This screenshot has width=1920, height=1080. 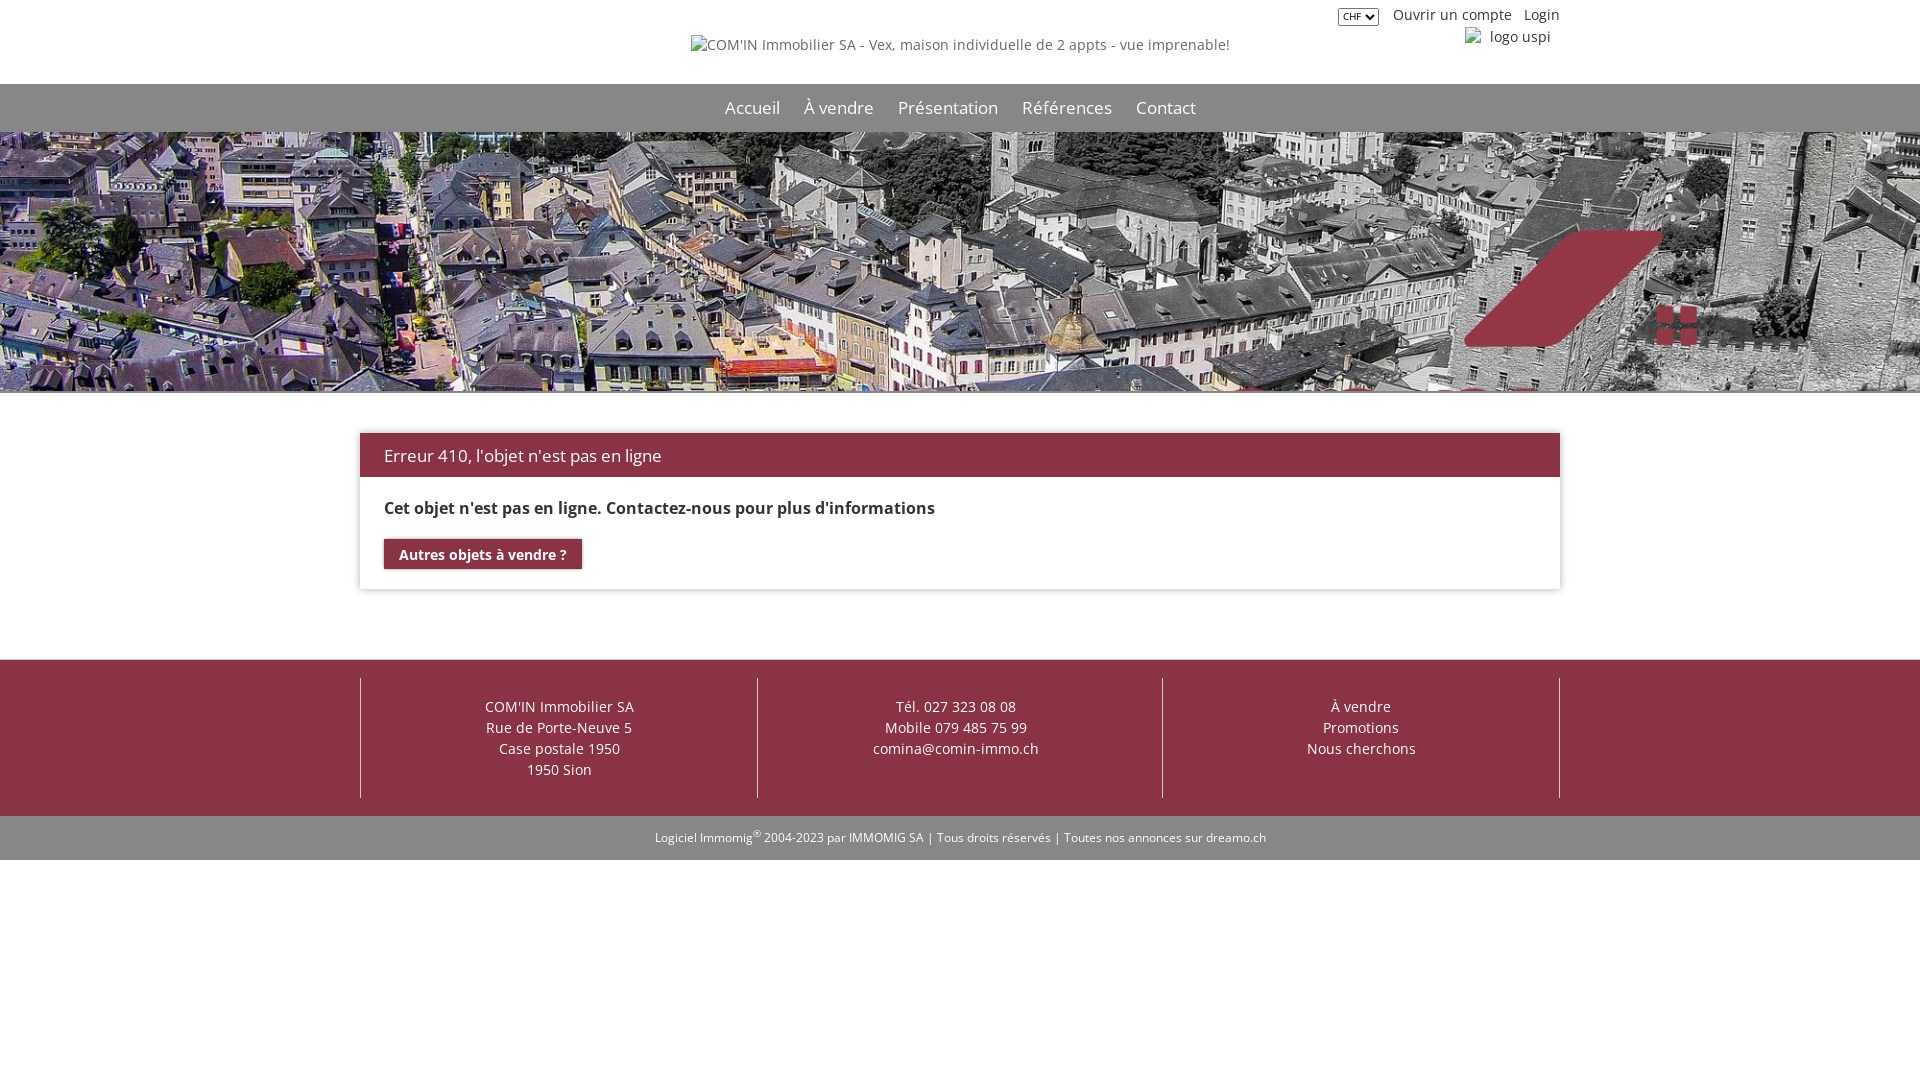 I want to click on Accueil, so click(x=752, y=108).